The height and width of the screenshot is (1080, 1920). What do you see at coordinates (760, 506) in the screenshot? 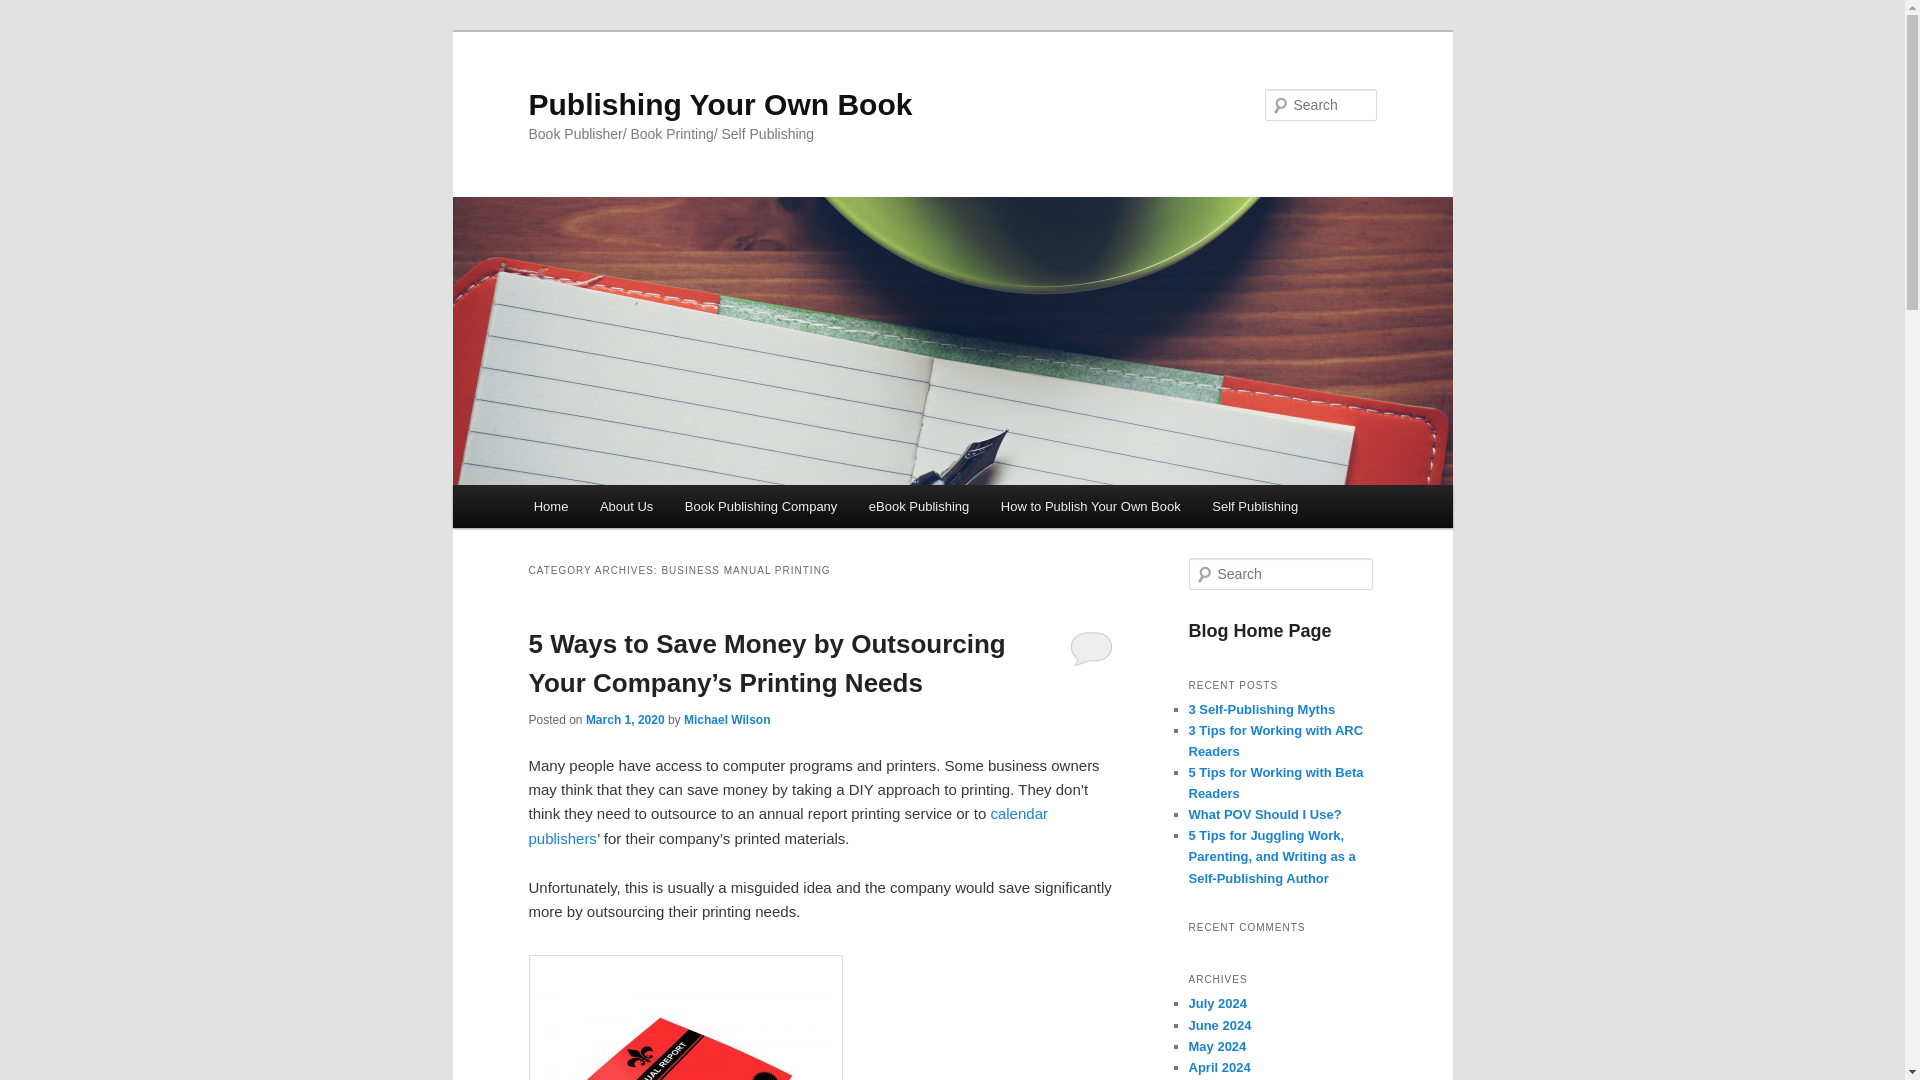
I see `Book Publishing Company` at bounding box center [760, 506].